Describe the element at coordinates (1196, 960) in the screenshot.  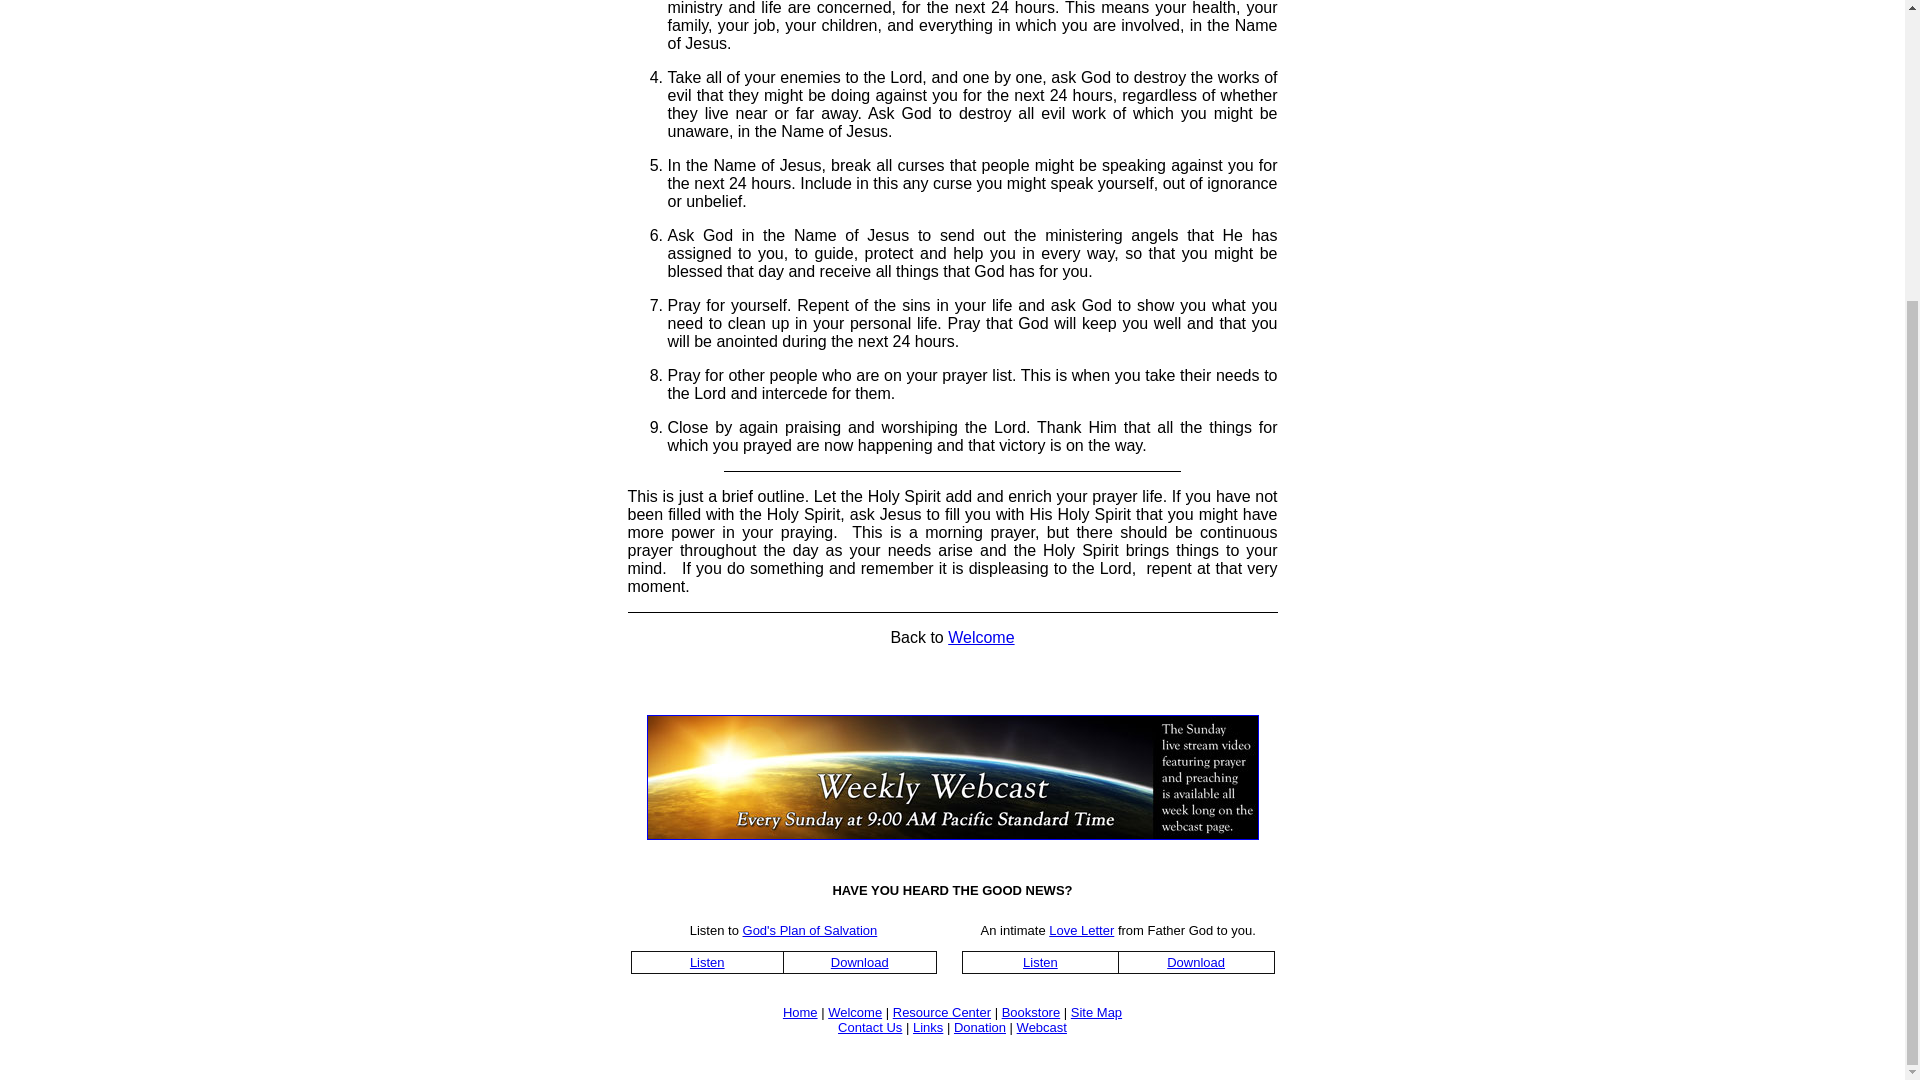
I see `Download` at that location.